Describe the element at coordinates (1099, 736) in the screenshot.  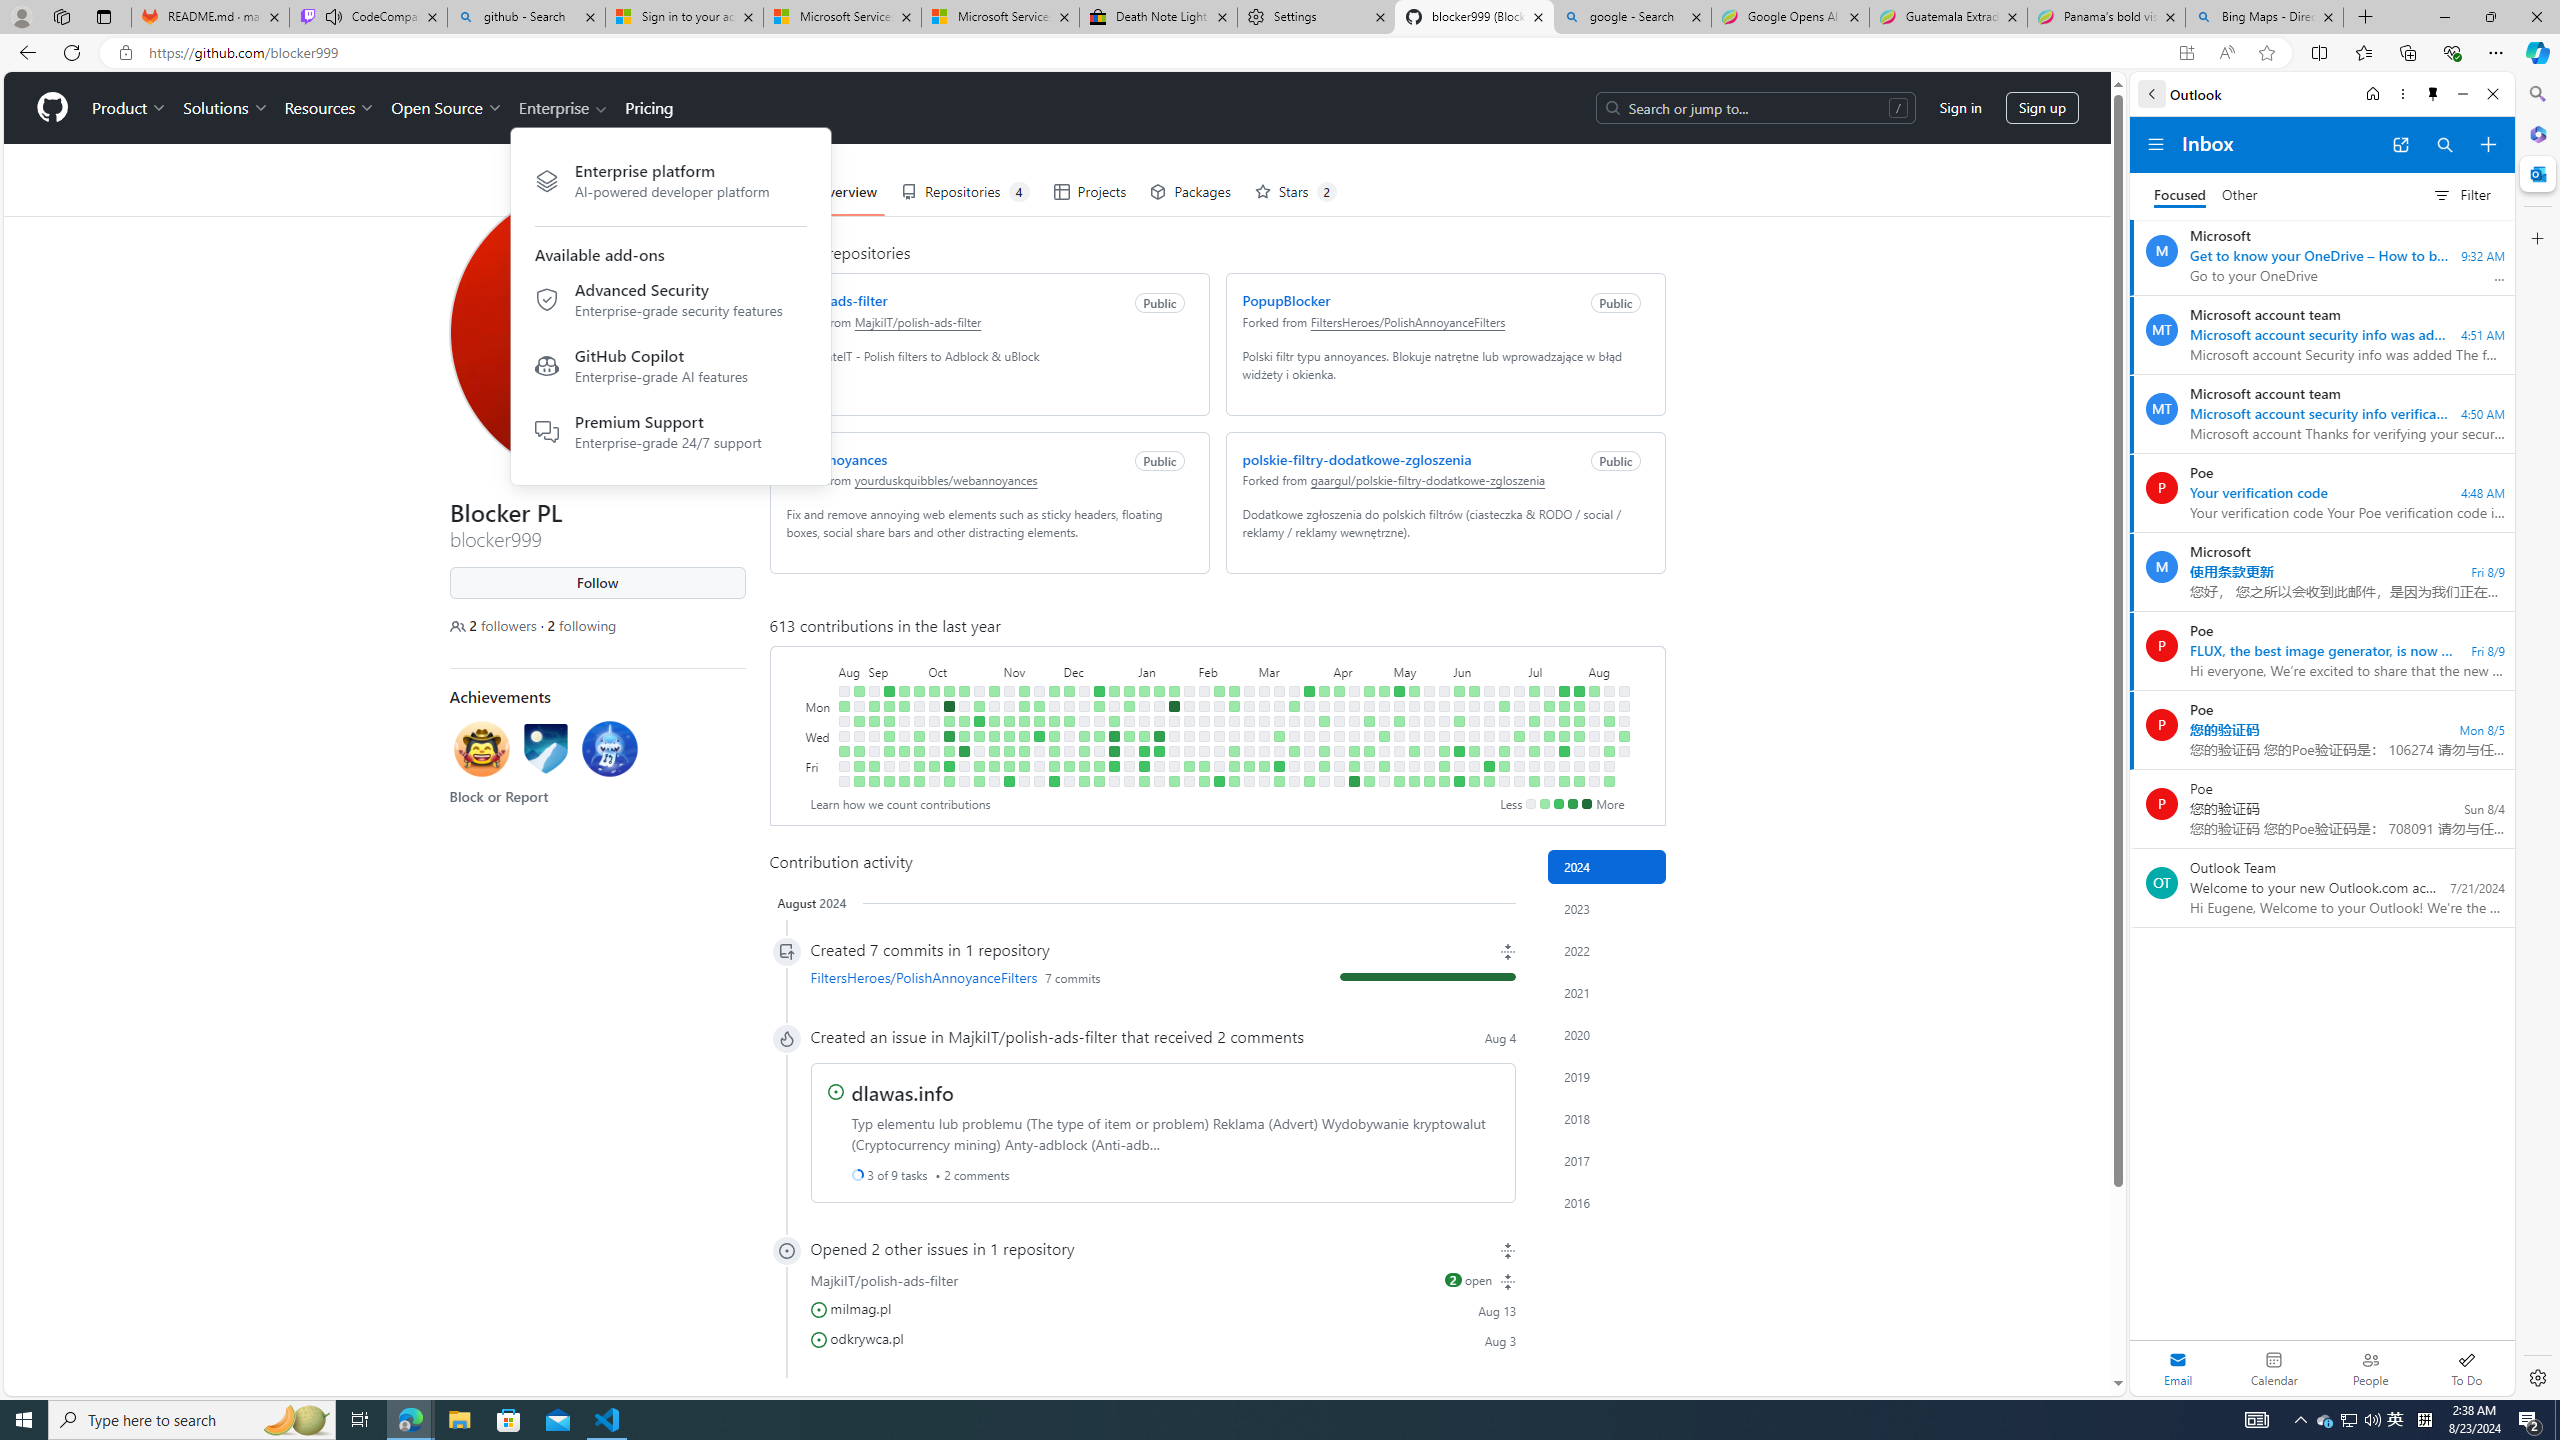
I see `4 contributions on December 20th.` at that location.